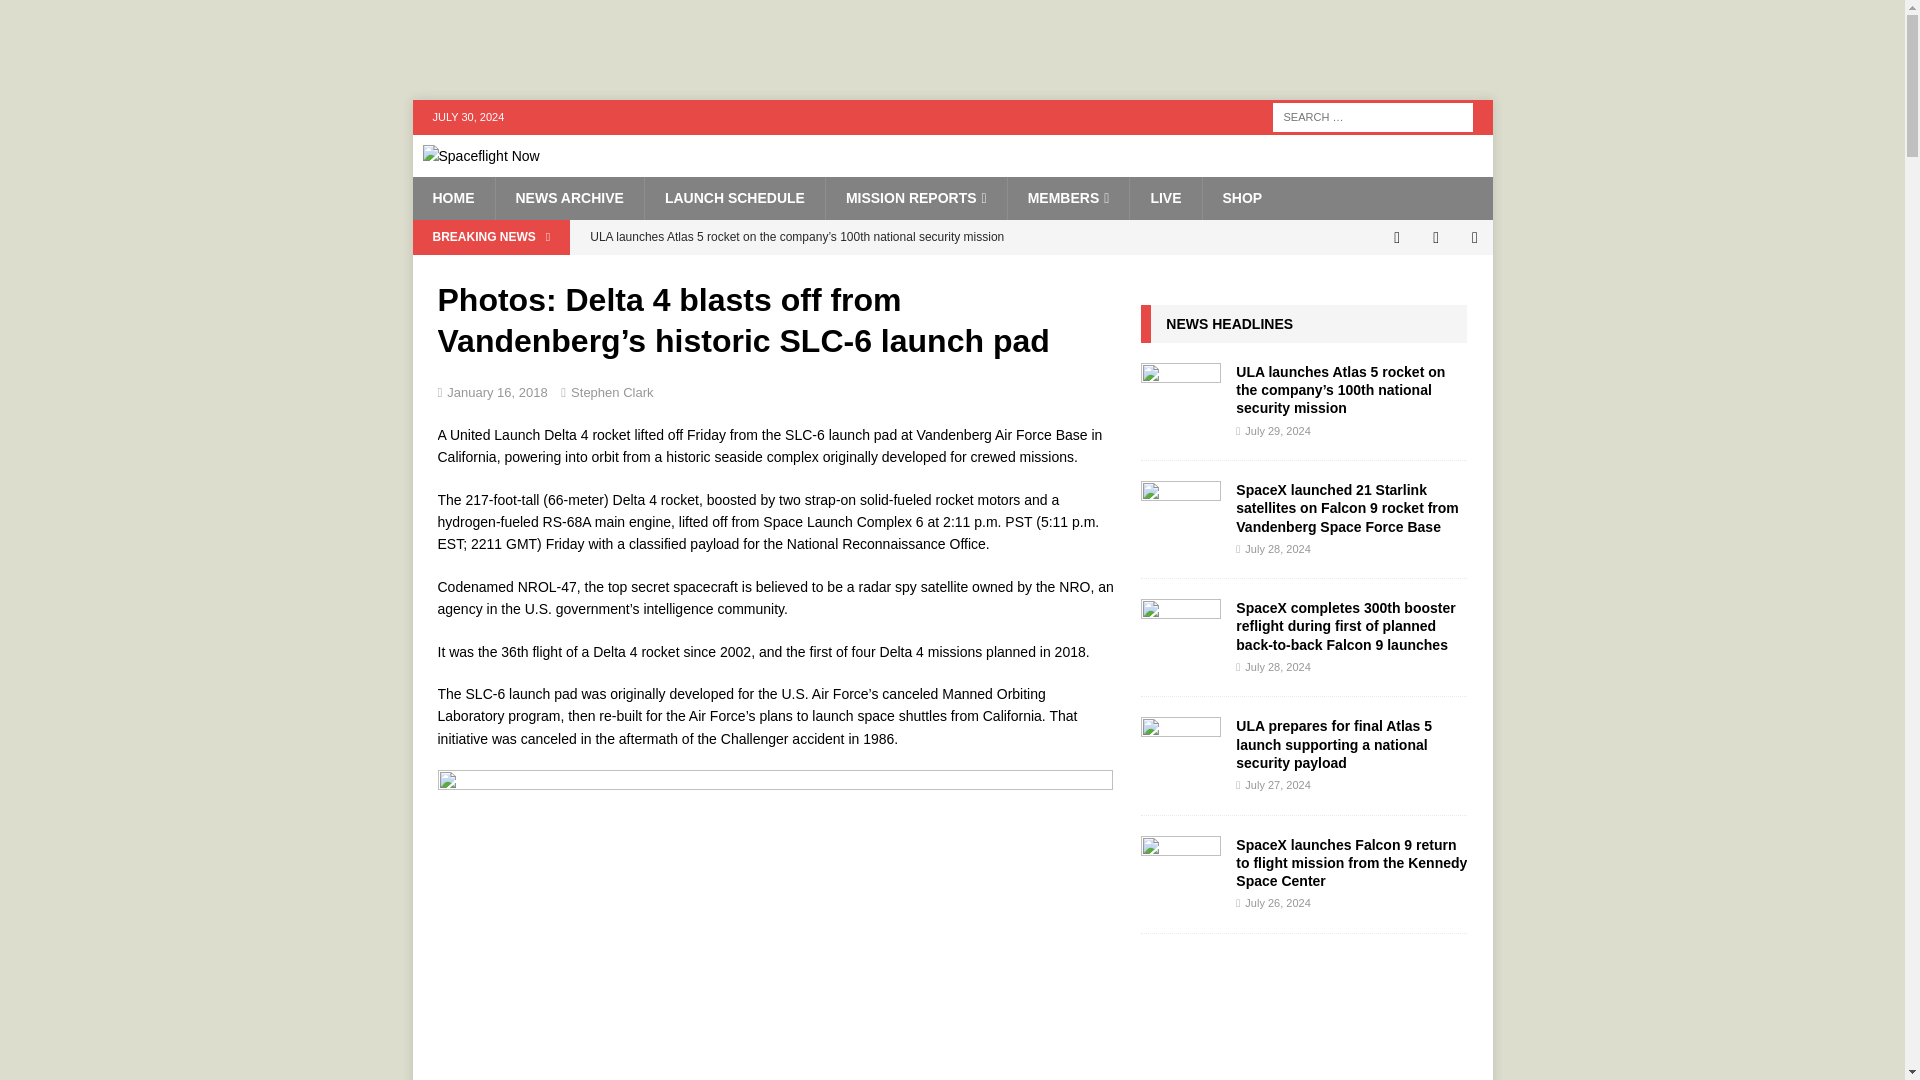 Image resolution: width=1920 pixels, height=1080 pixels. What do you see at coordinates (734, 198) in the screenshot?
I see `LAUNCH SCHEDULE` at bounding box center [734, 198].